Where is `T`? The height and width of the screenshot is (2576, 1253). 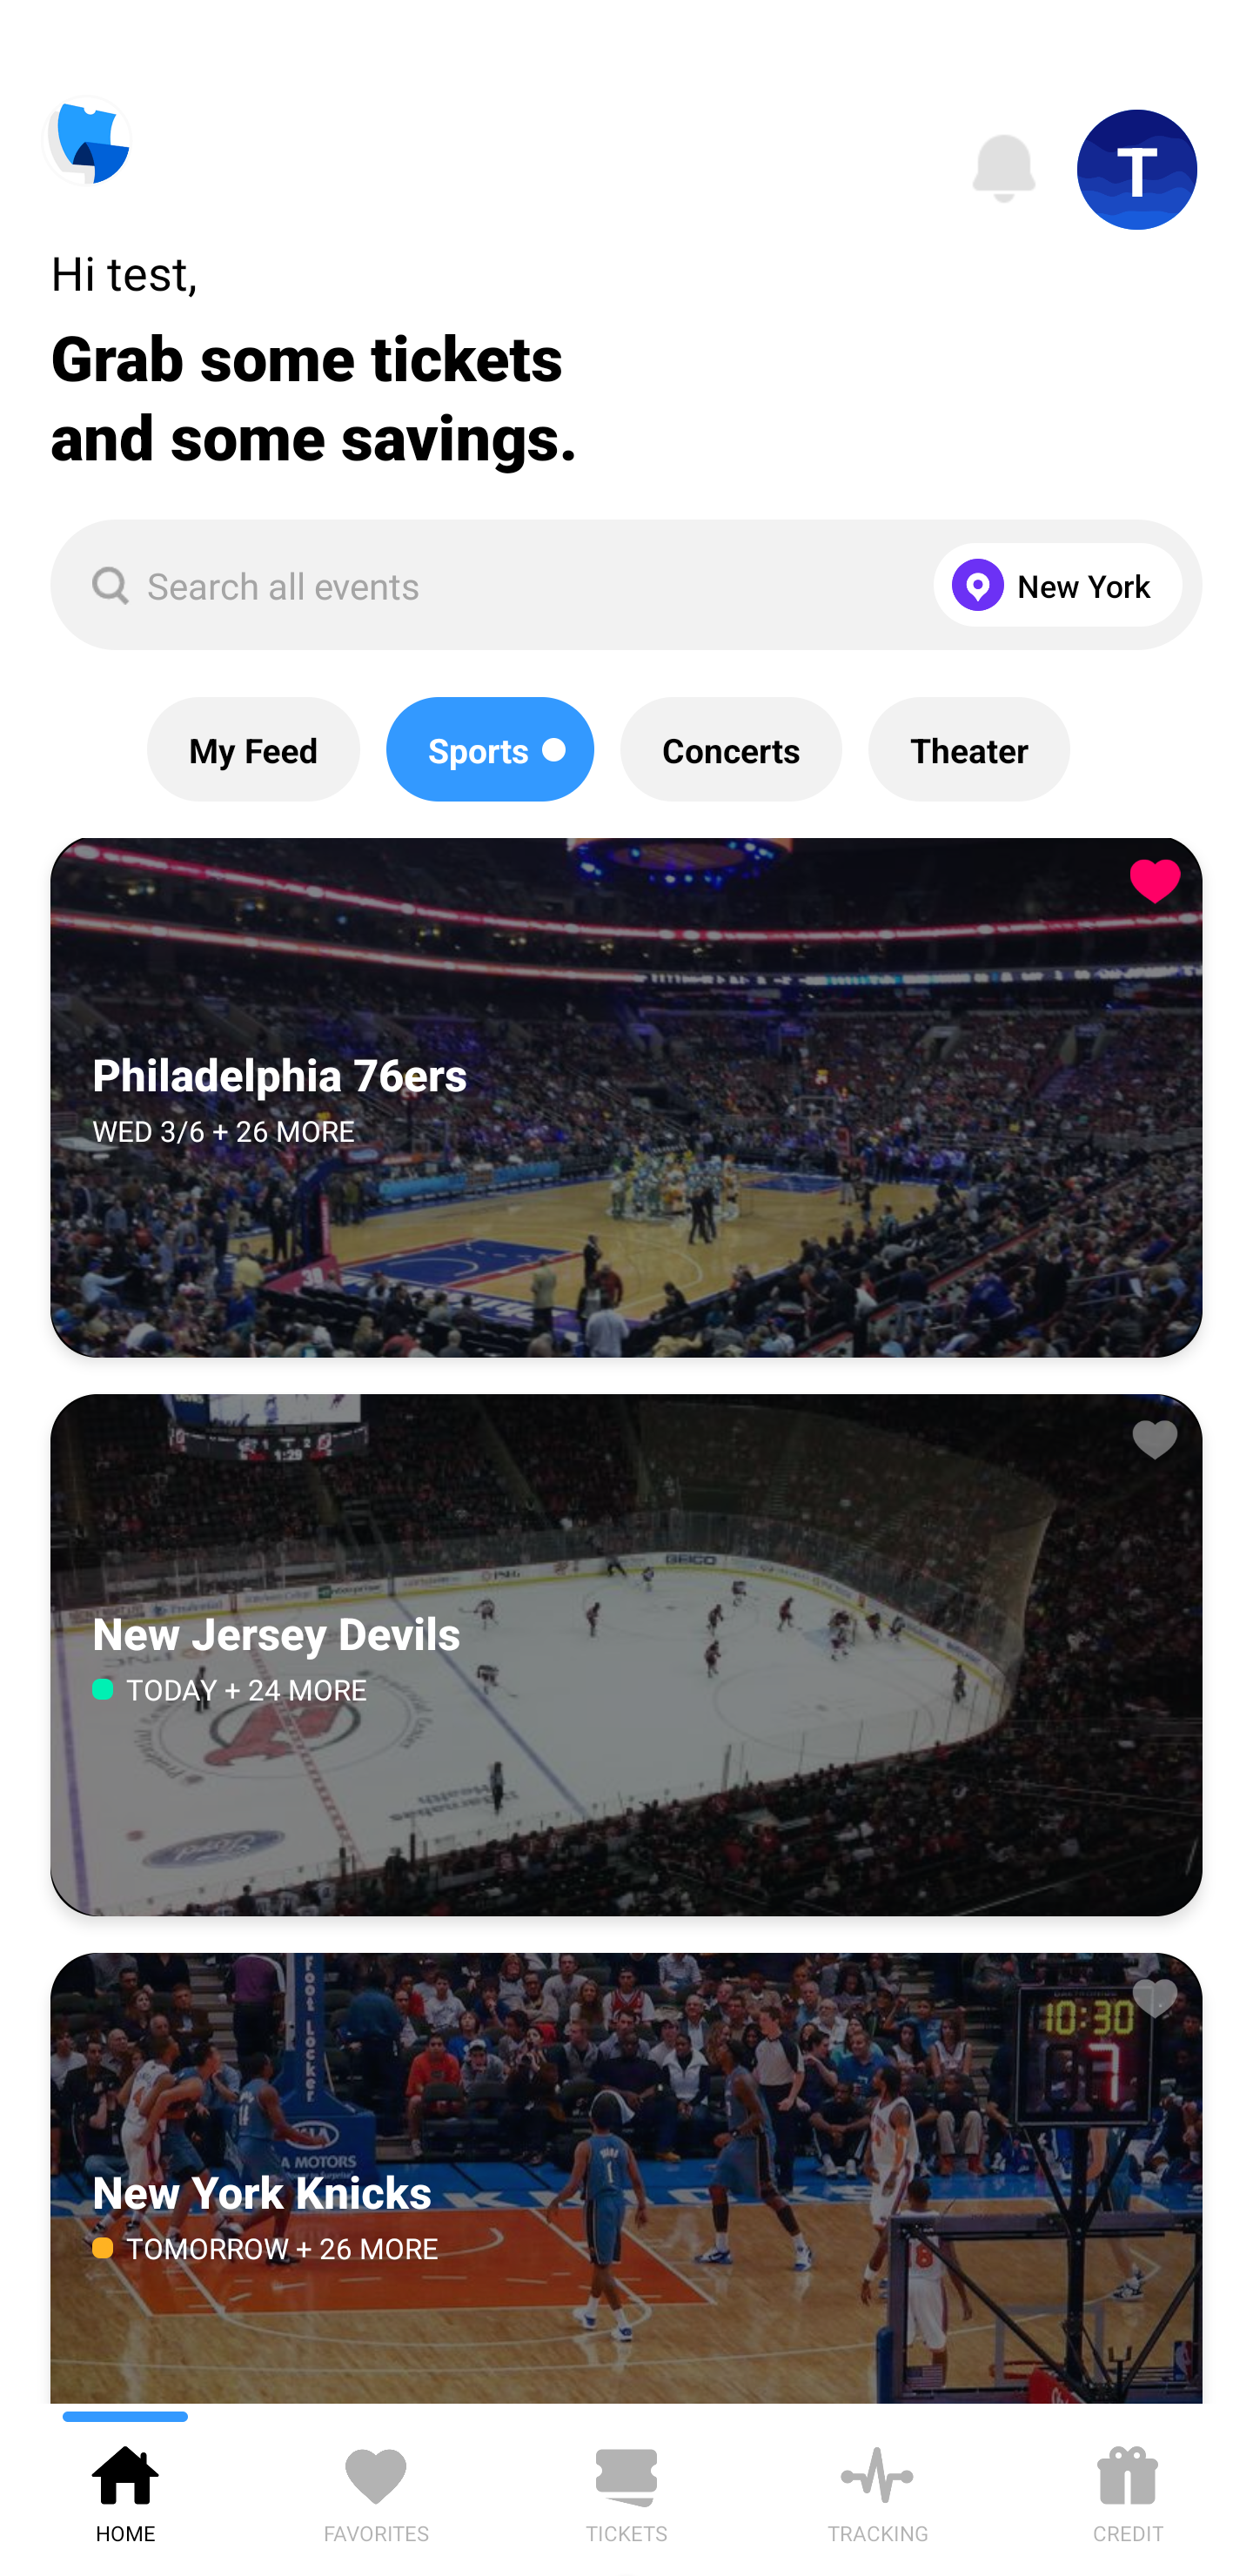 T is located at coordinates (1137, 170).